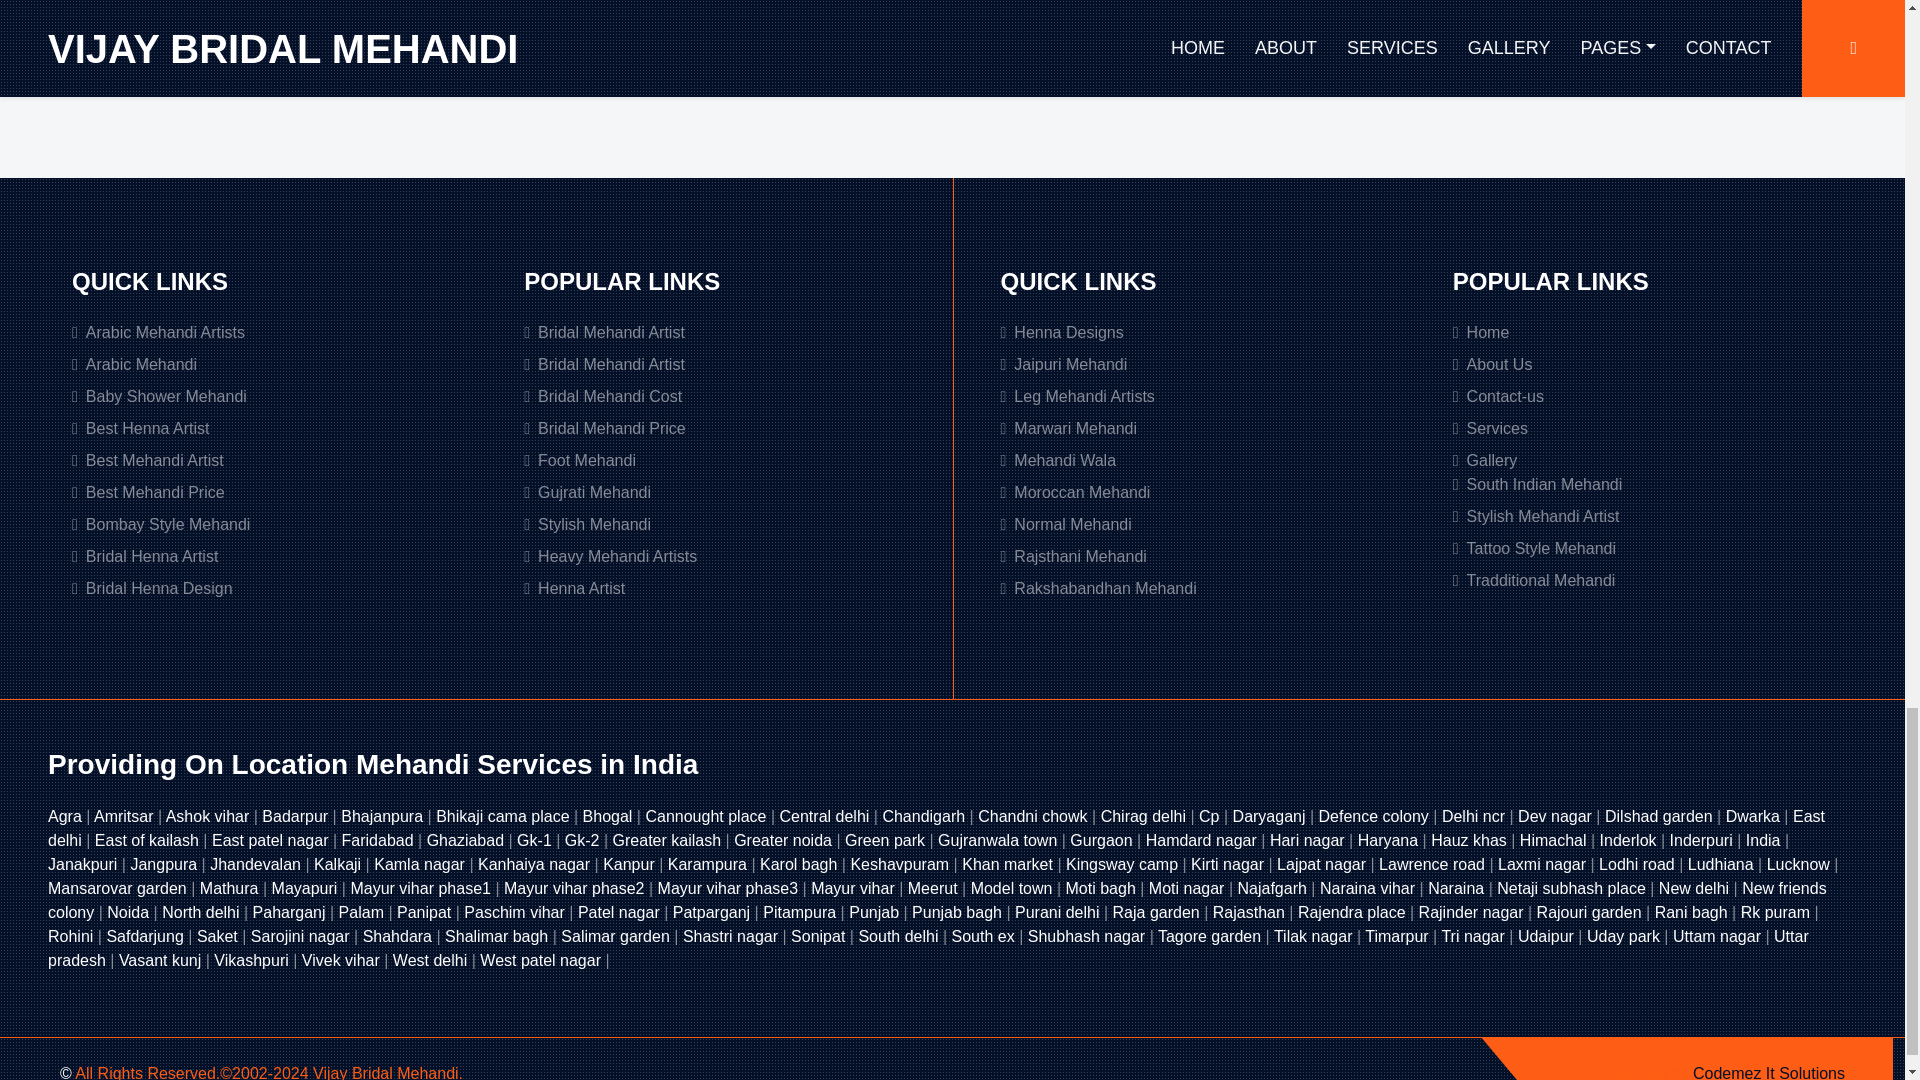 The width and height of the screenshot is (1920, 1080). I want to click on Bridal Mehandi Artist, so click(726, 332).